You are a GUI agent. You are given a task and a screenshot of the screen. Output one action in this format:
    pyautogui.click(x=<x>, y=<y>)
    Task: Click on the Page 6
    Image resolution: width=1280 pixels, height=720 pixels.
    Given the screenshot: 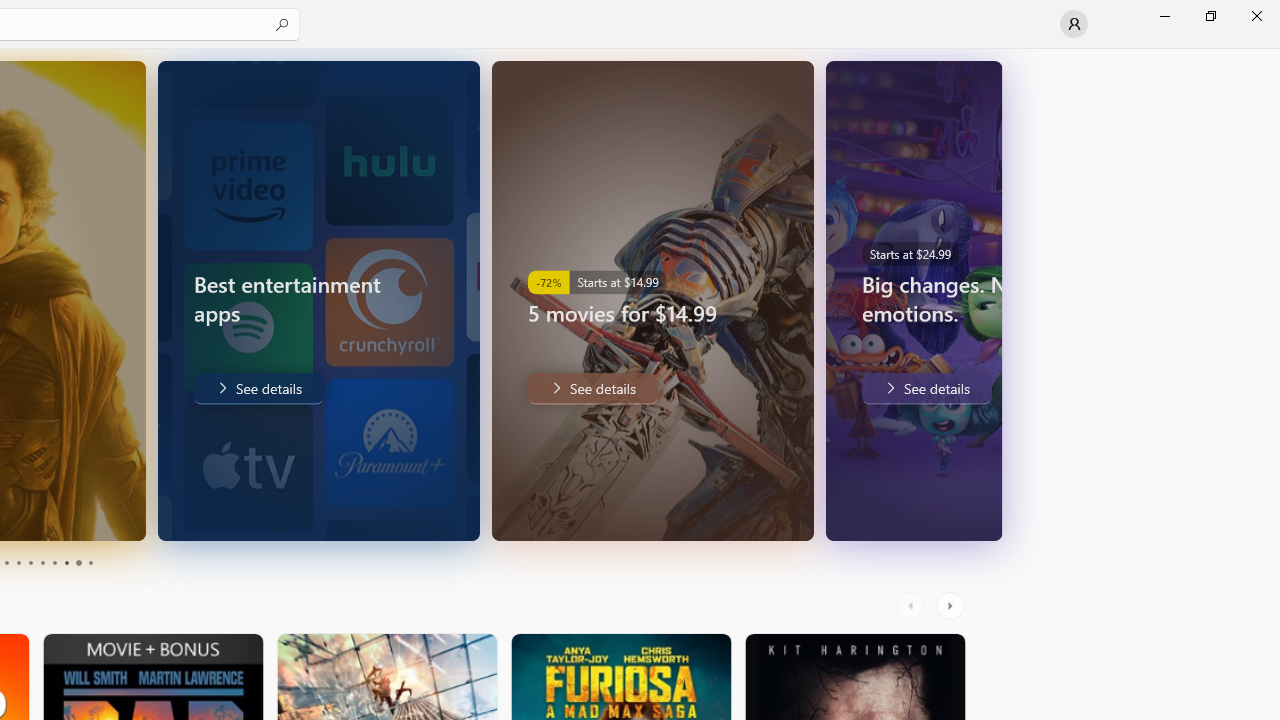 What is the action you would take?
    pyautogui.click(x=42, y=562)
    